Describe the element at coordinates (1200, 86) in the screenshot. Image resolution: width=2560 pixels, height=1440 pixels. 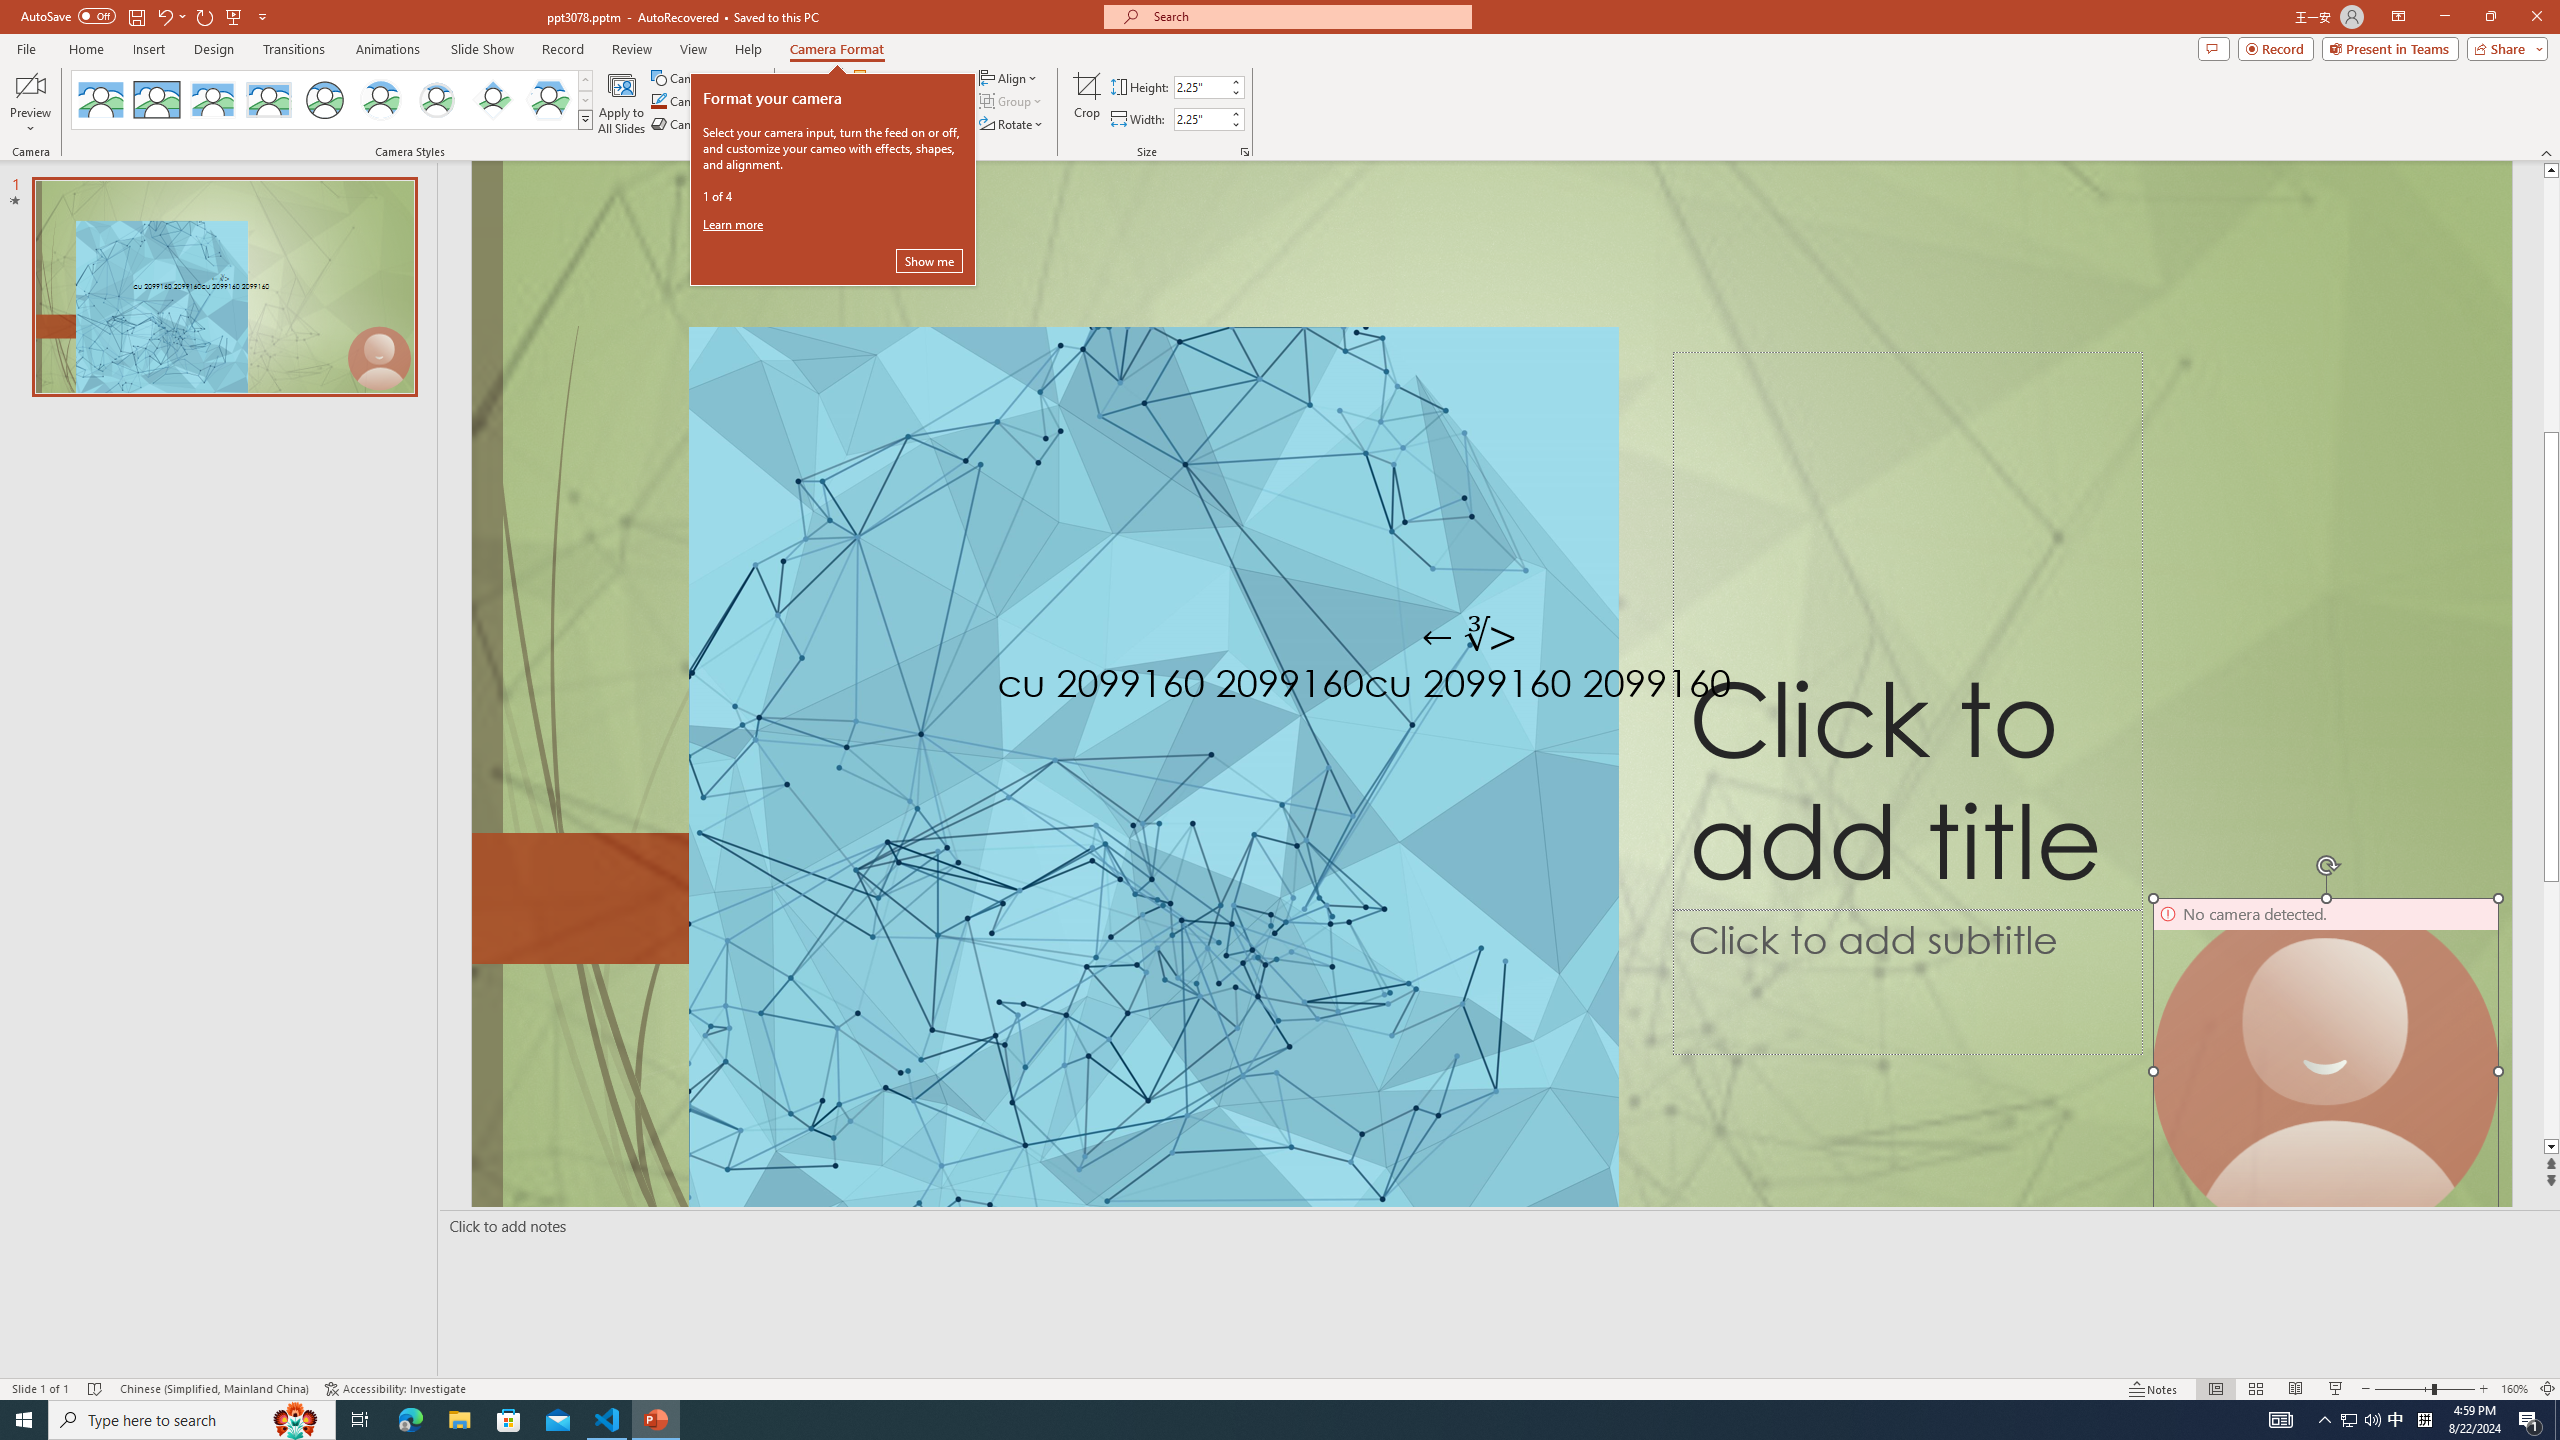
I see `Cameo Height` at that location.